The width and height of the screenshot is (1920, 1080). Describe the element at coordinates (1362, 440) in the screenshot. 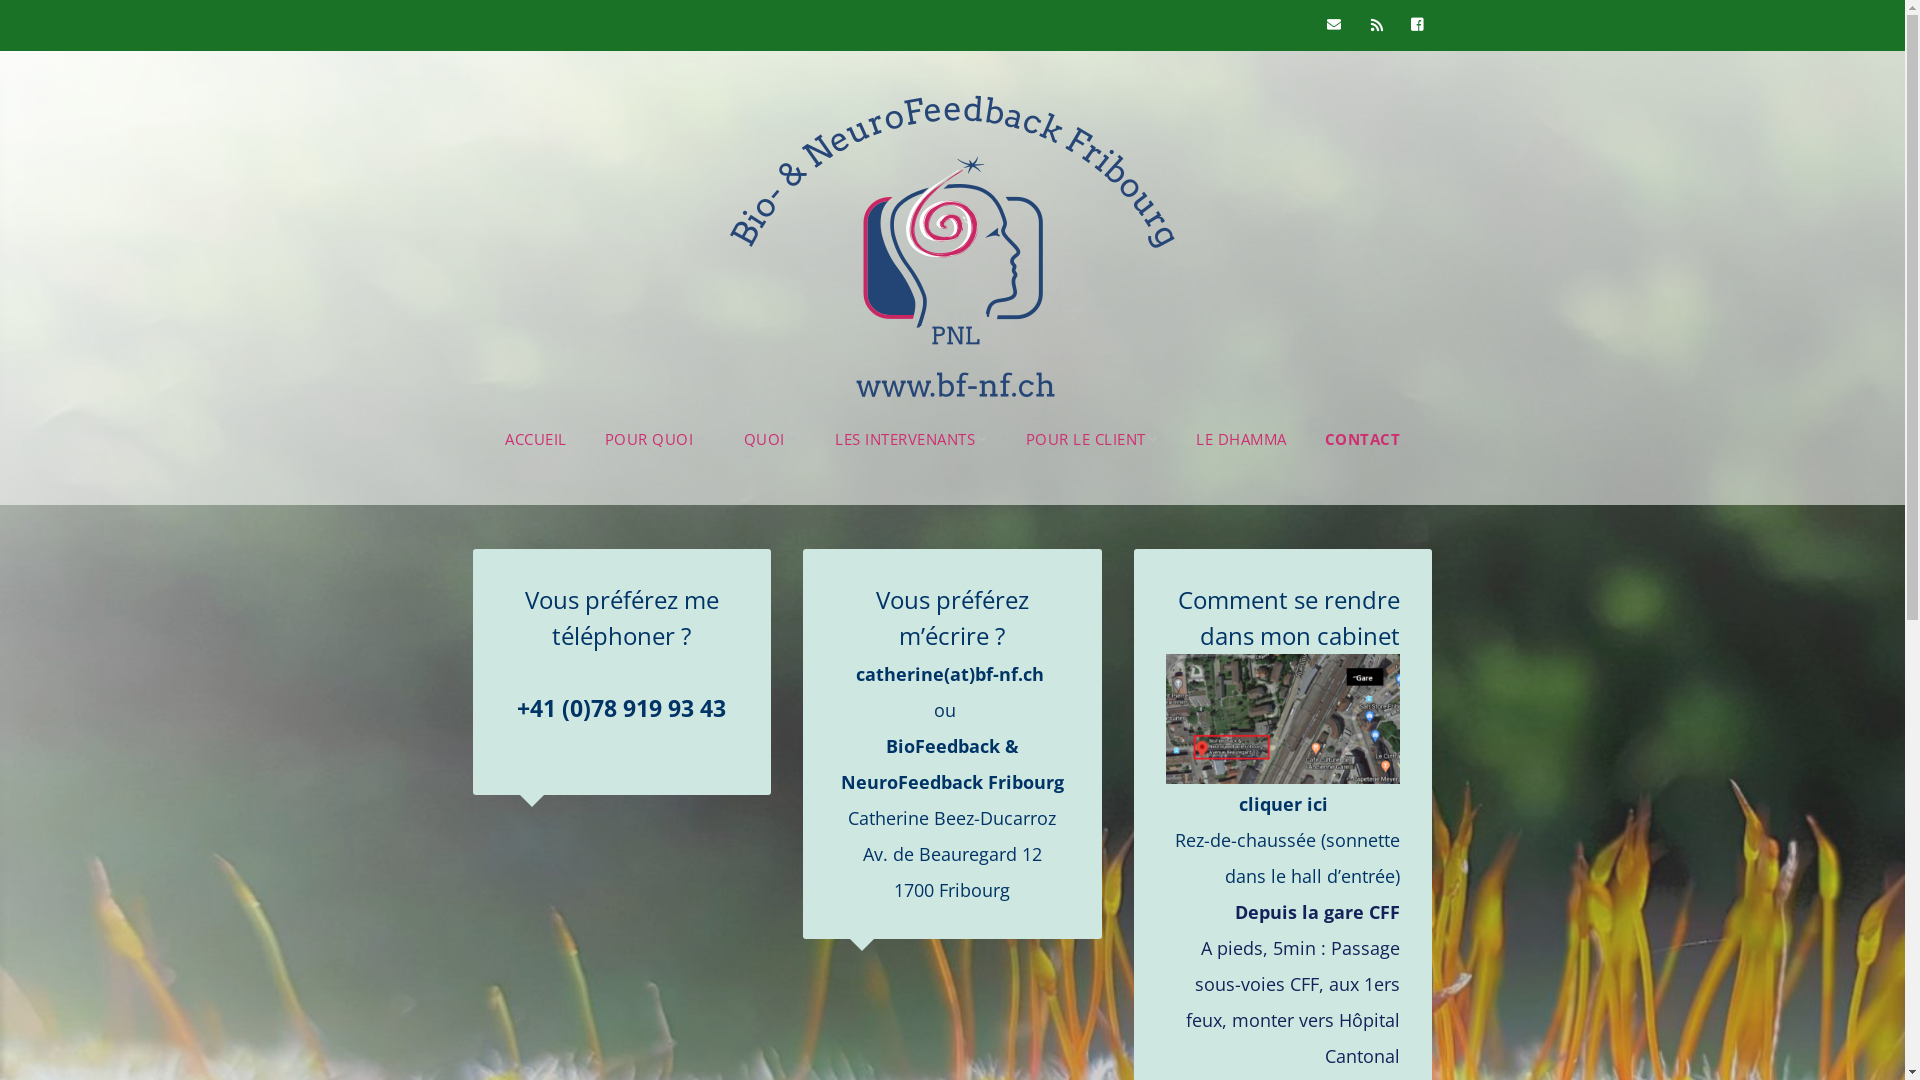

I see `CONTACT` at that location.